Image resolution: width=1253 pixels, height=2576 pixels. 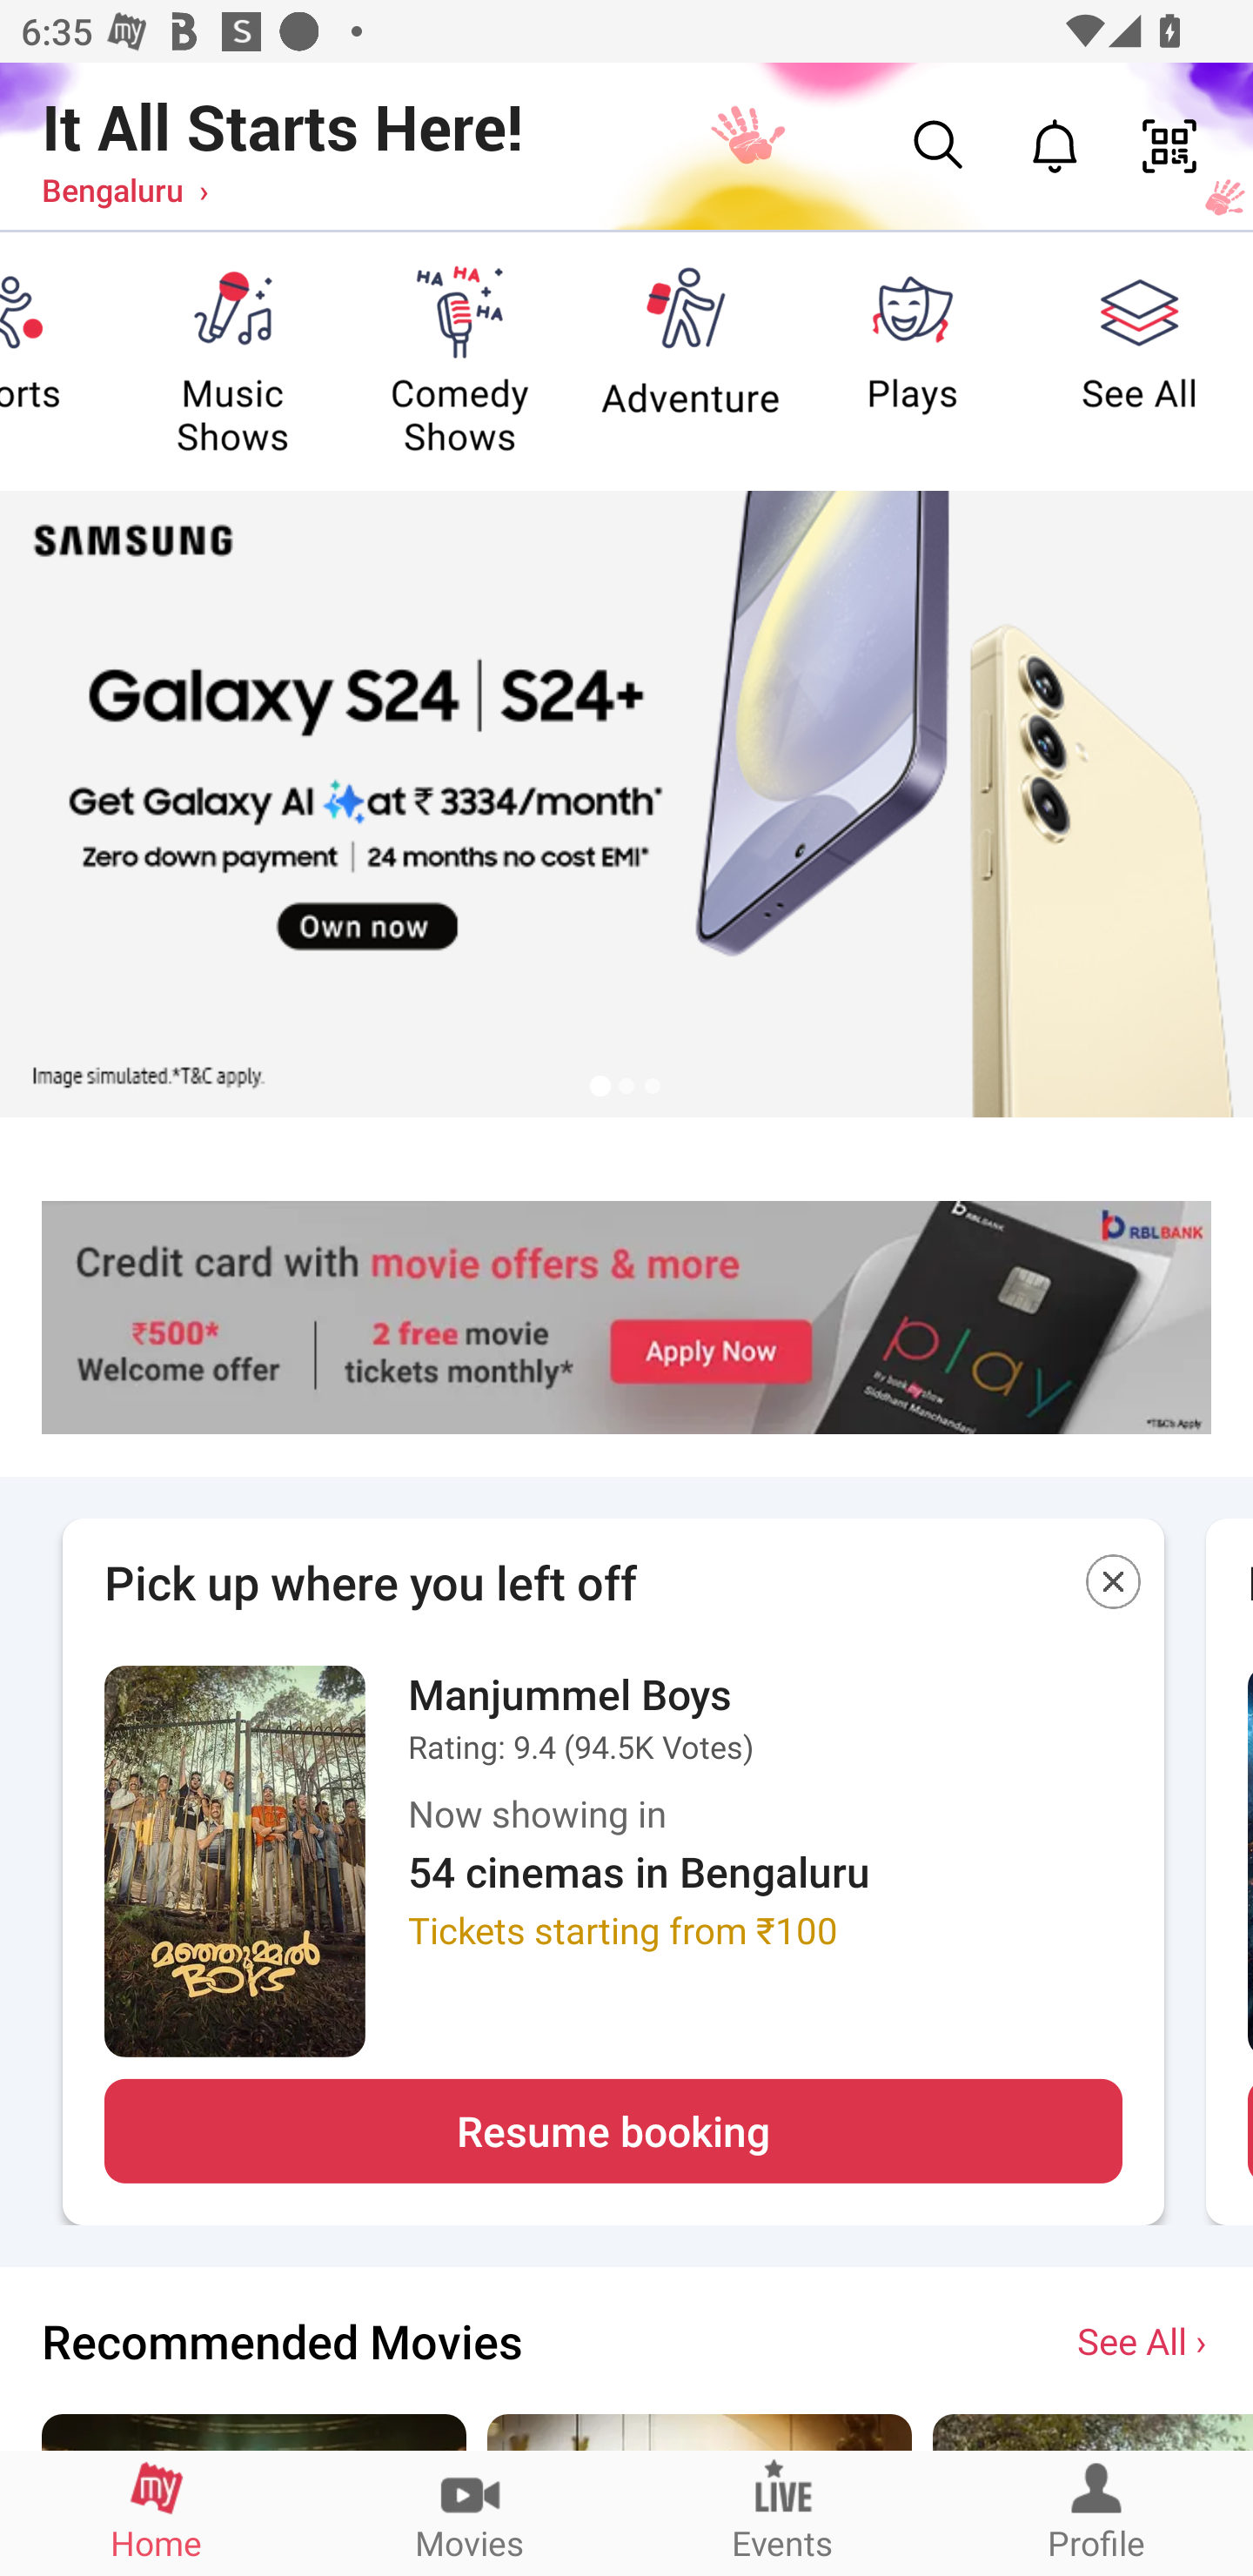 What do you see at coordinates (157, 2512) in the screenshot?
I see `Home` at bounding box center [157, 2512].